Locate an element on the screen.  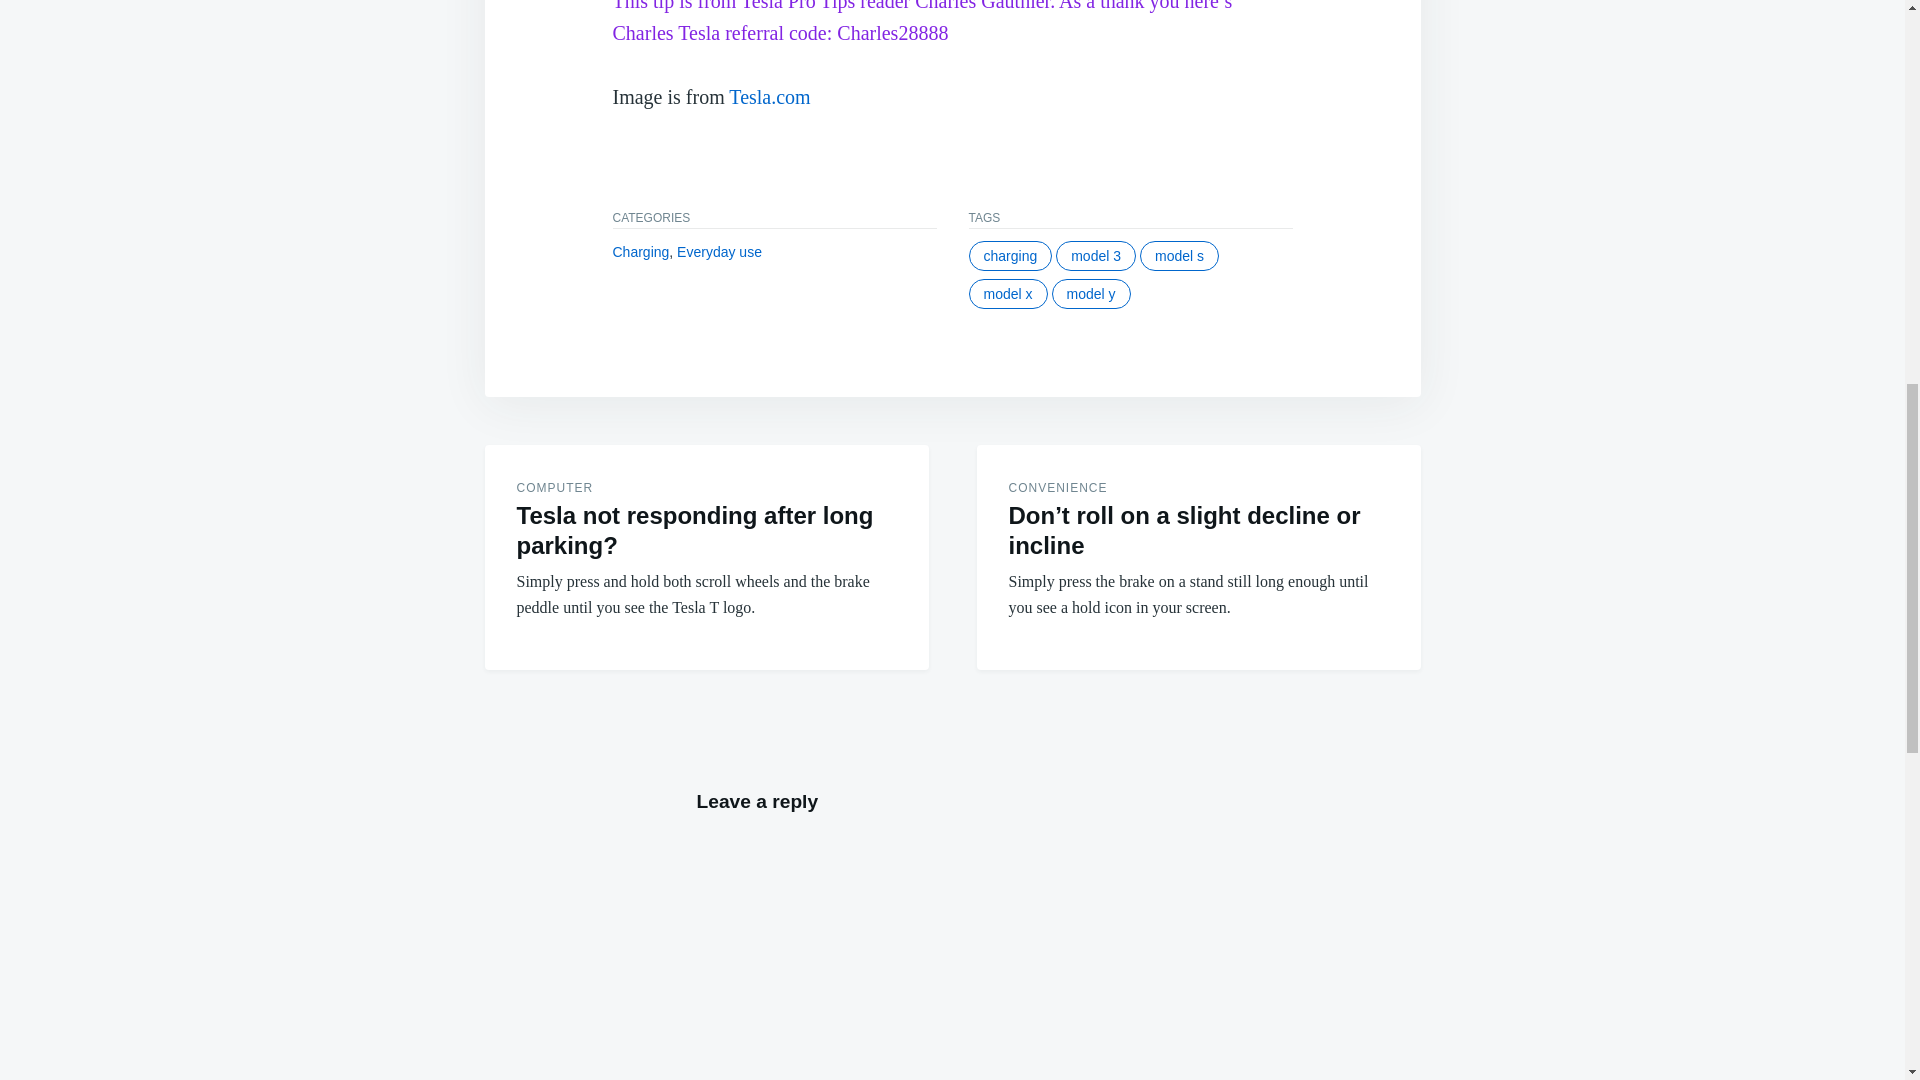
model s is located at coordinates (1180, 256).